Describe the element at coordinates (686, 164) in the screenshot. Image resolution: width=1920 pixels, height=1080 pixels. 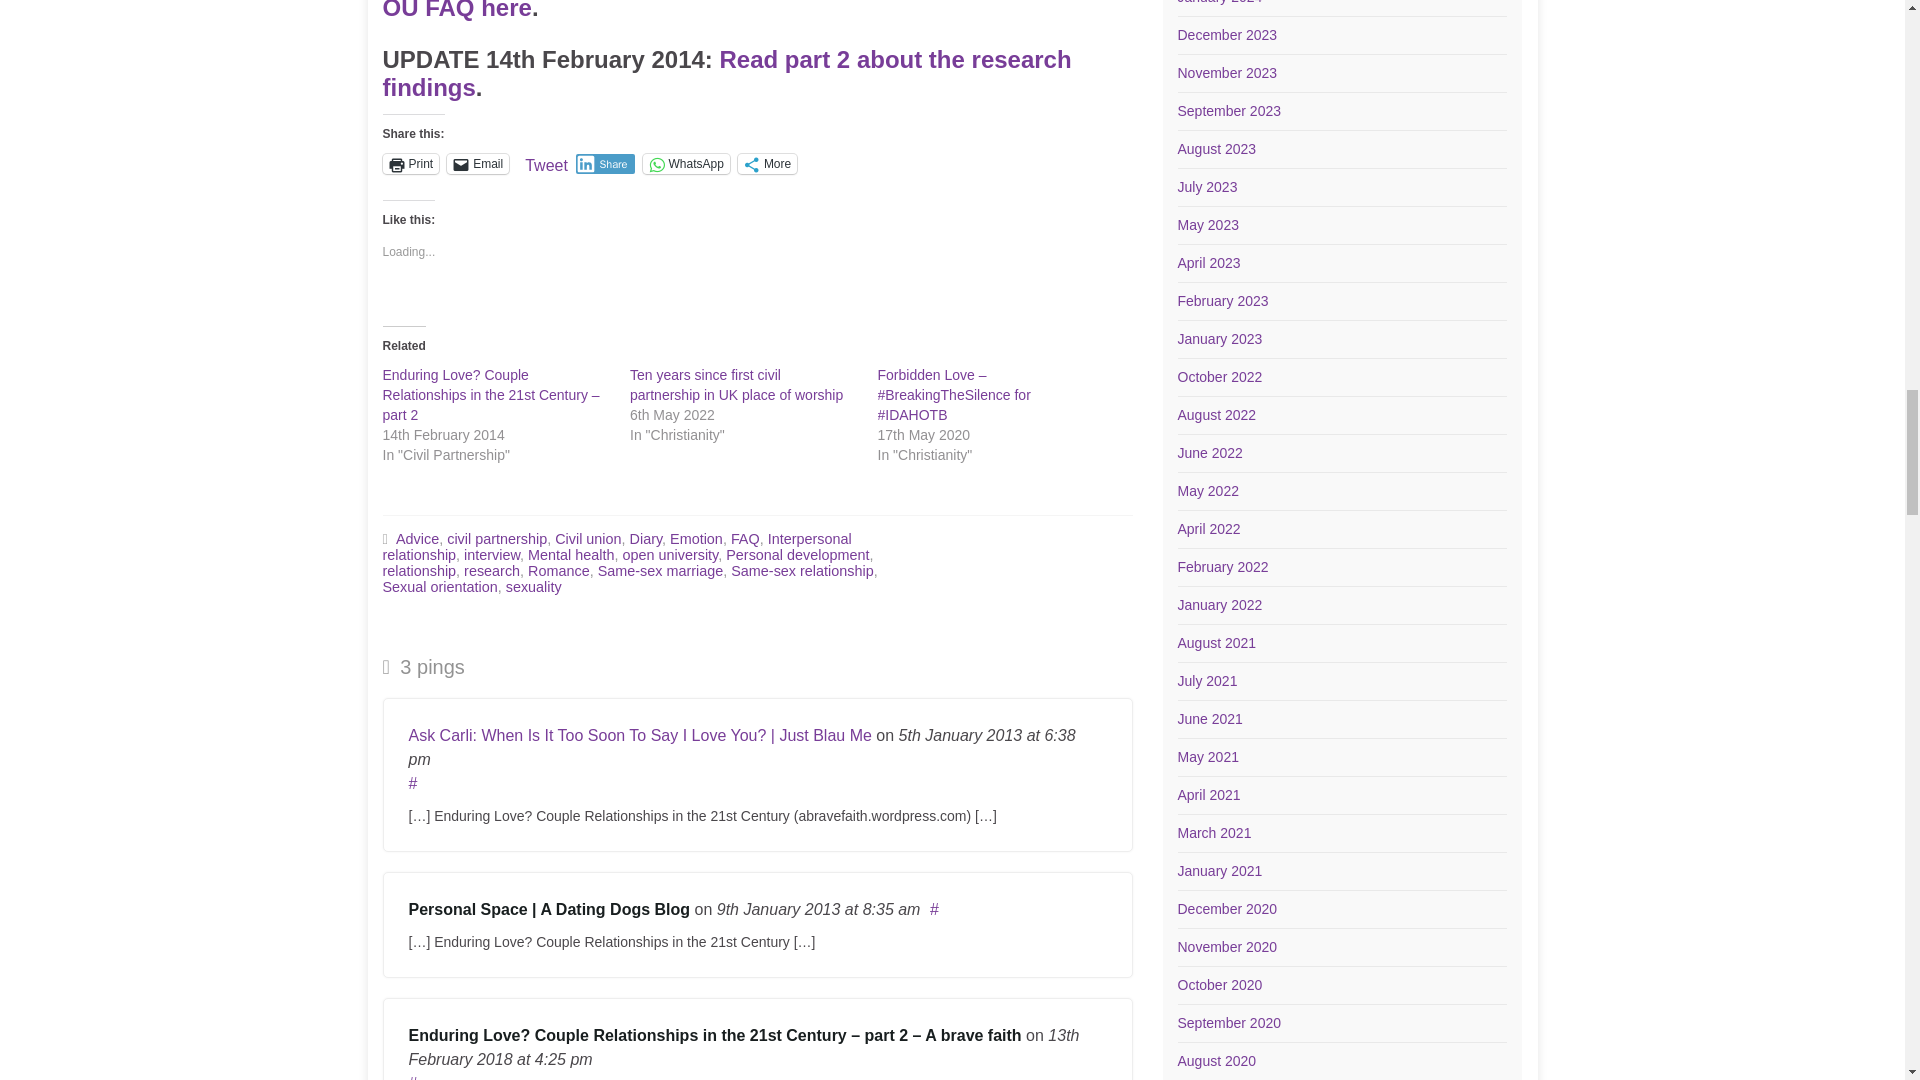
I see `WhatsApp` at that location.